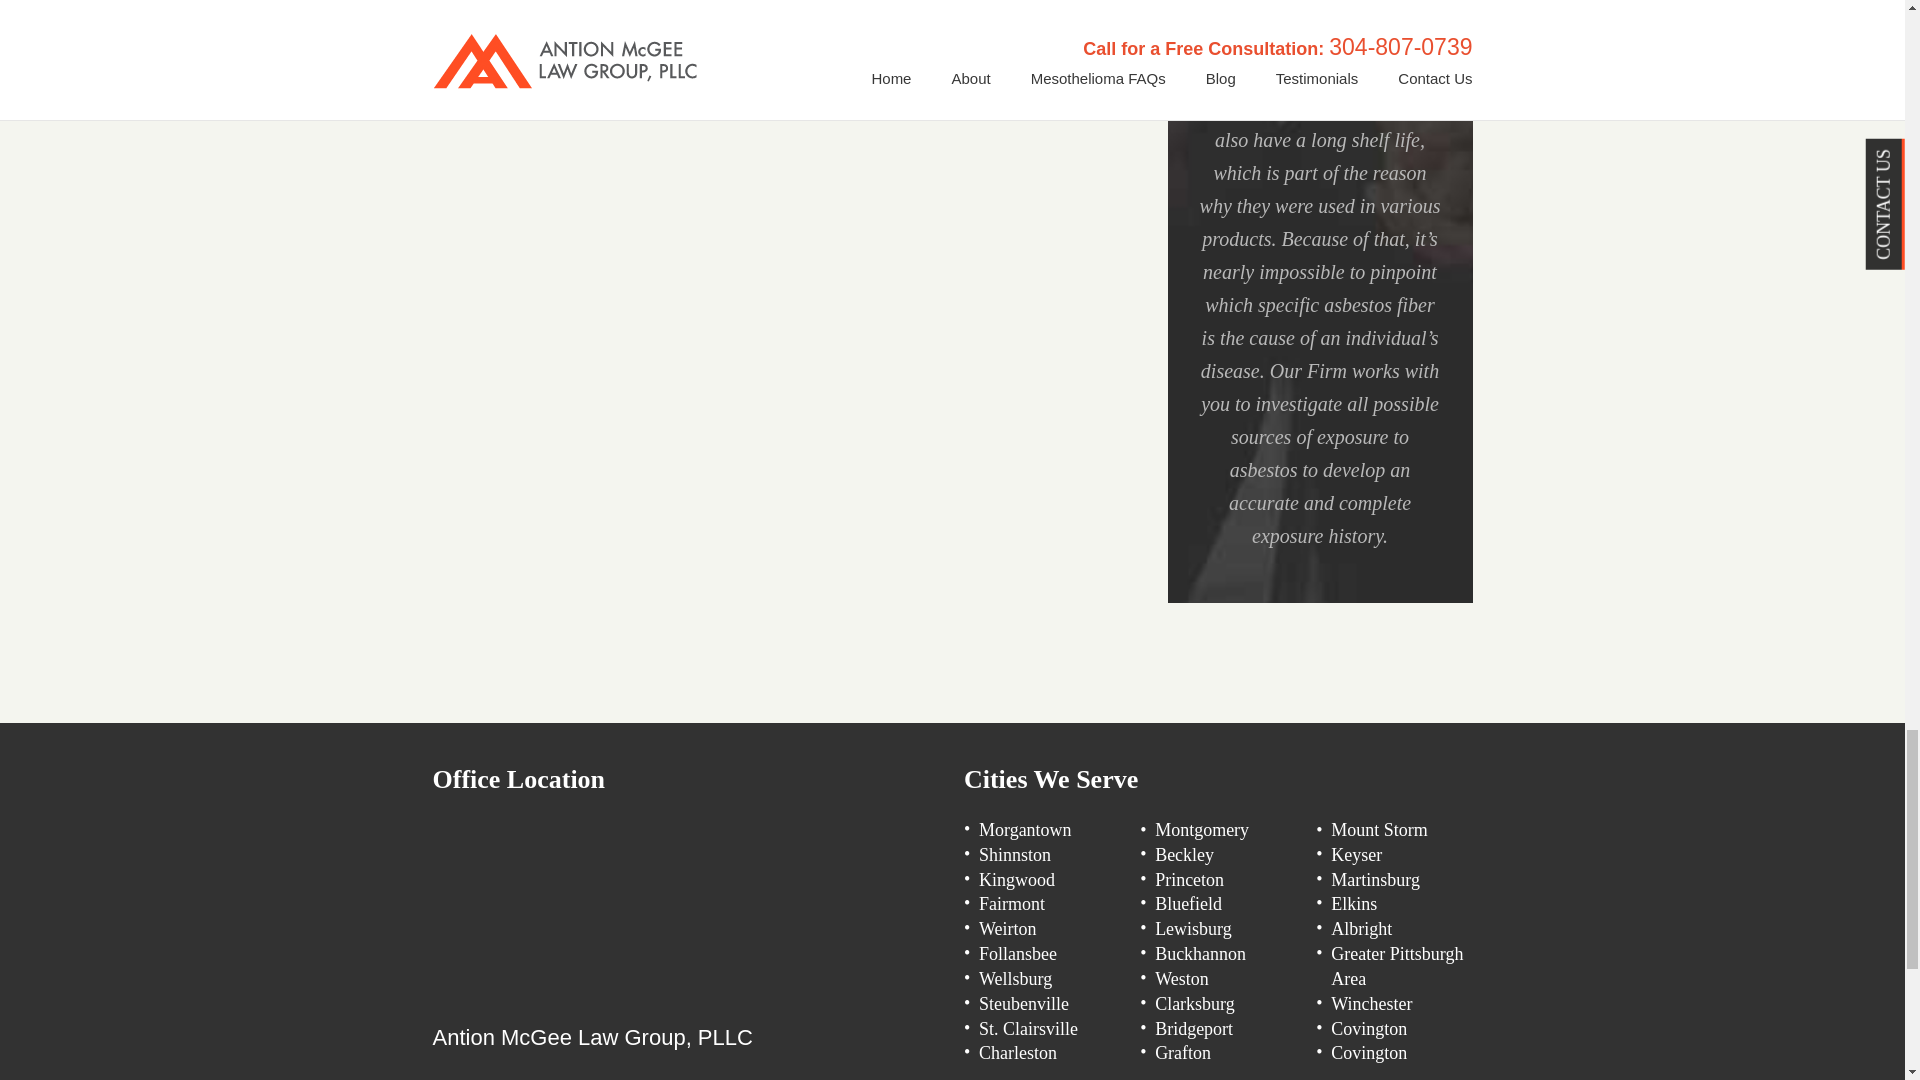  Describe the element at coordinates (1012, 904) in the screenshot. I see `Fairmont` at that location.